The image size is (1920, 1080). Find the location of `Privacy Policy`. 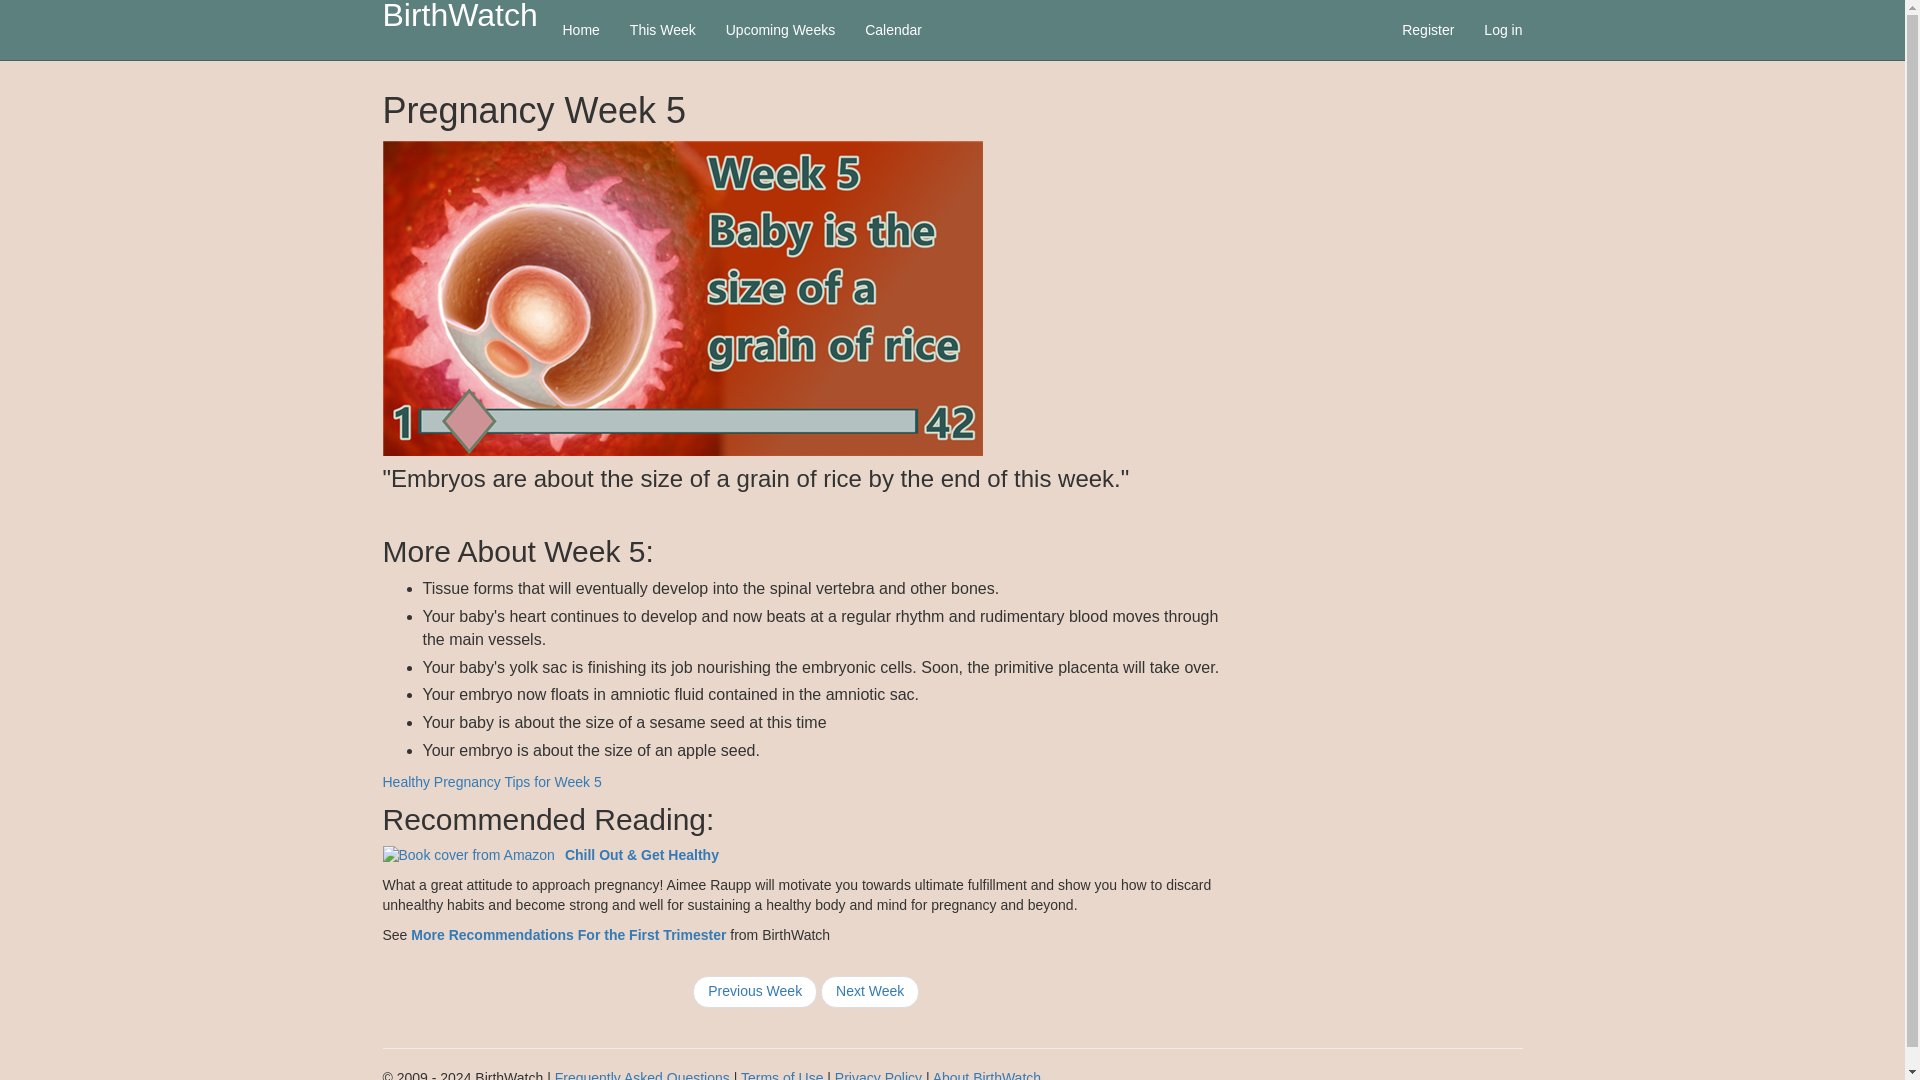

Privacy Policy is located at coordinates (878, 1075).